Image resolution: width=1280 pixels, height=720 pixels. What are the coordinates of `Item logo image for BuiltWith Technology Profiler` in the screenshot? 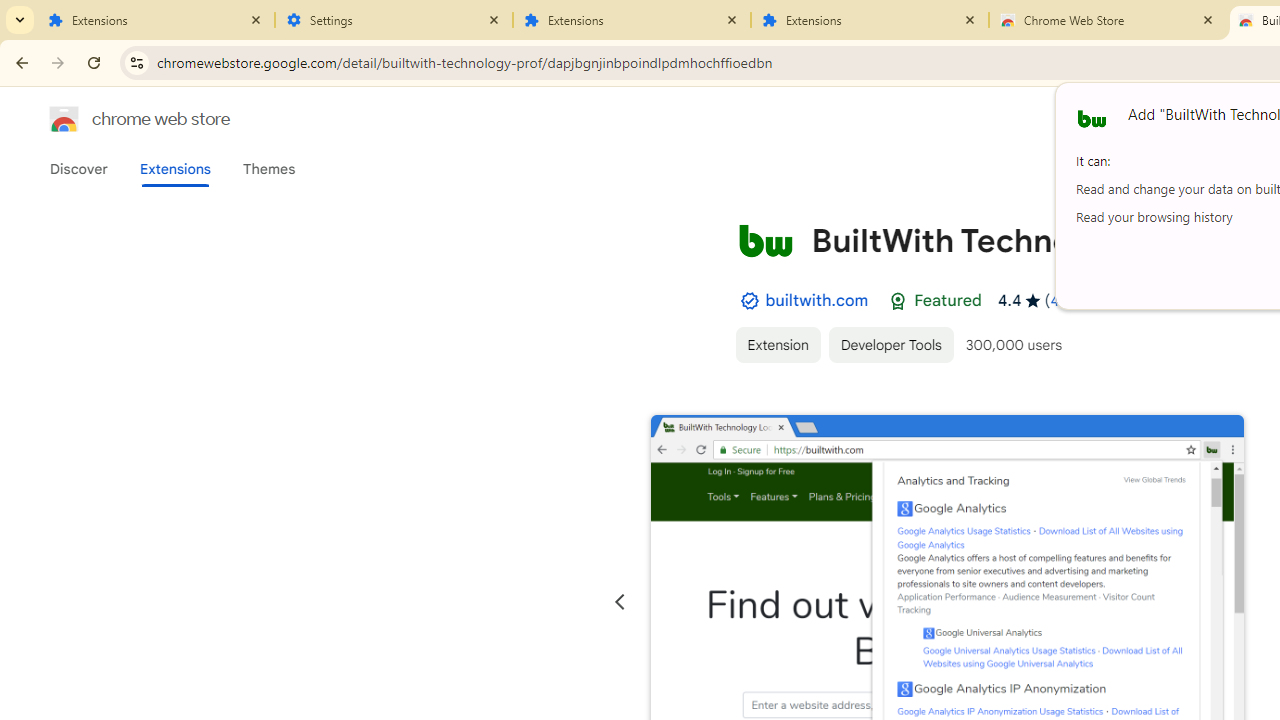 It's located at (765, 240).